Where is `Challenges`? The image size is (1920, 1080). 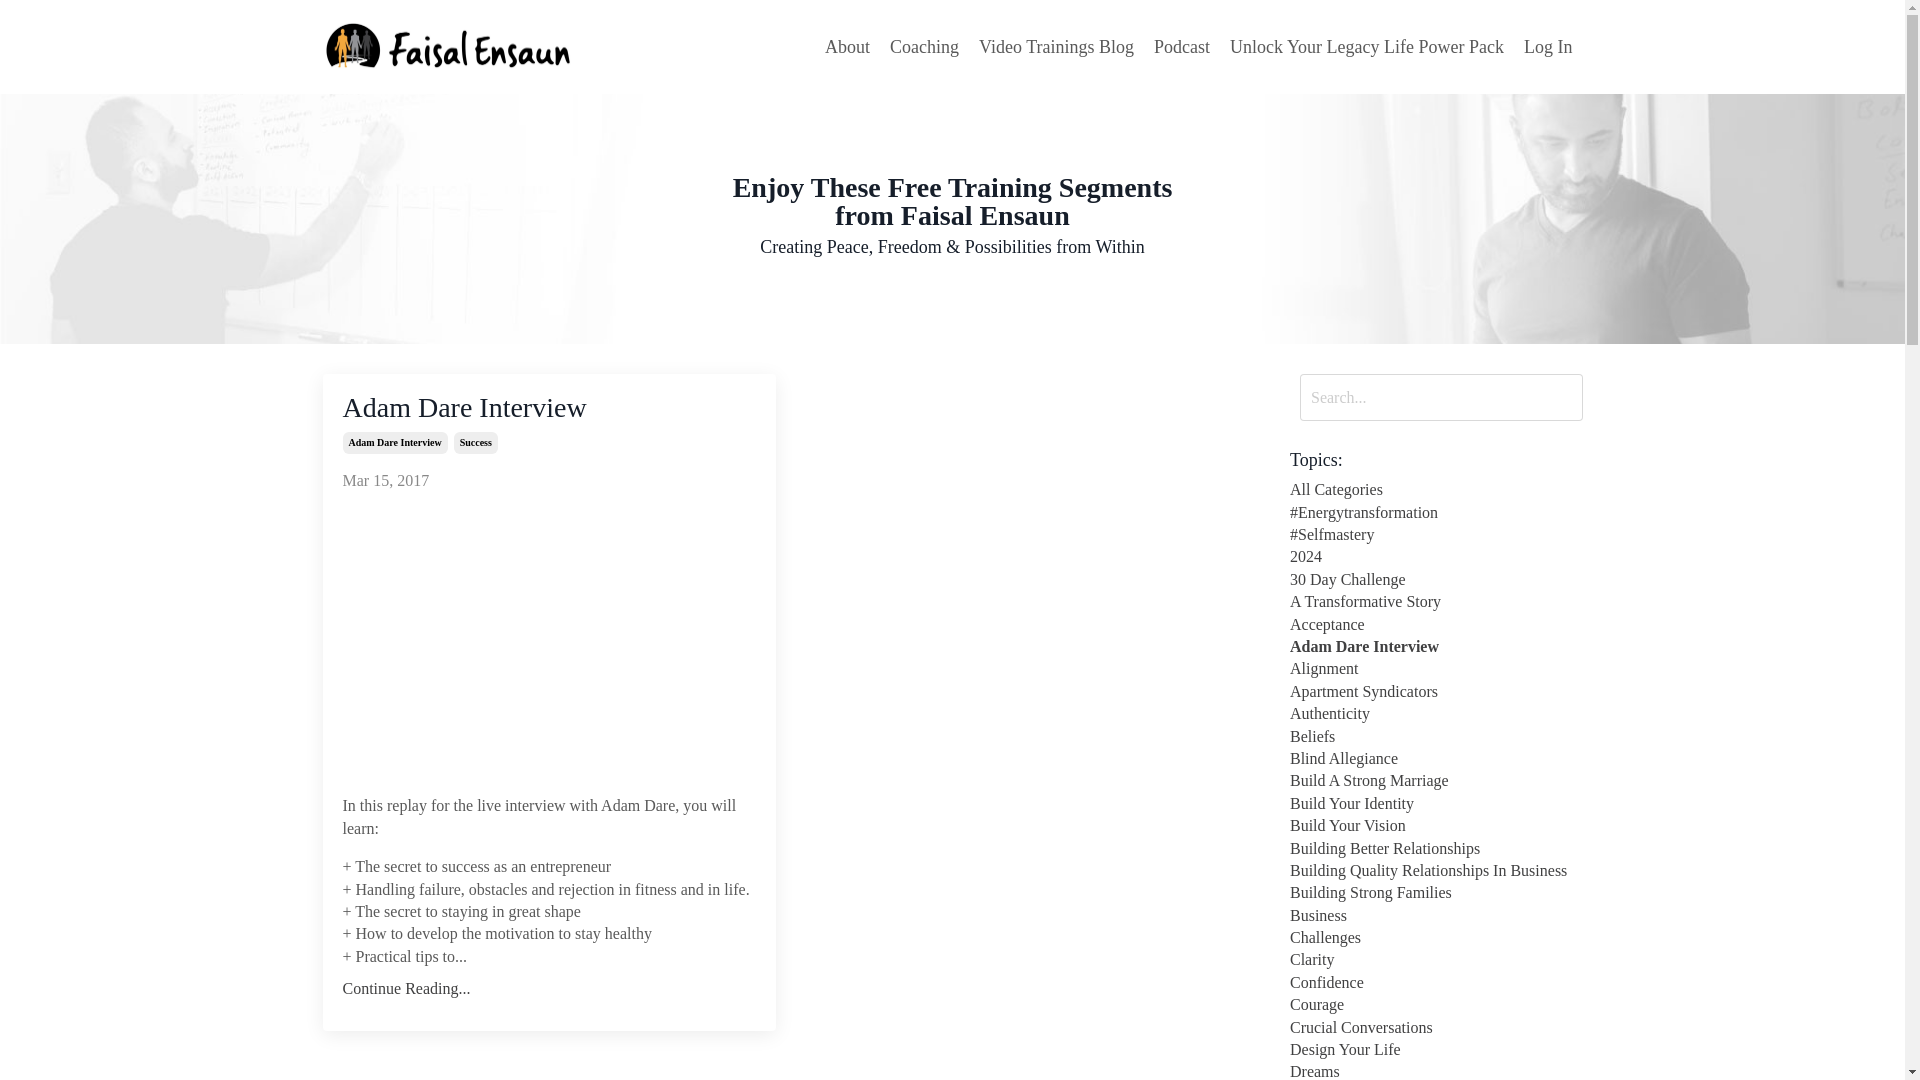 Challenges is located at coordinates (1436, 938).